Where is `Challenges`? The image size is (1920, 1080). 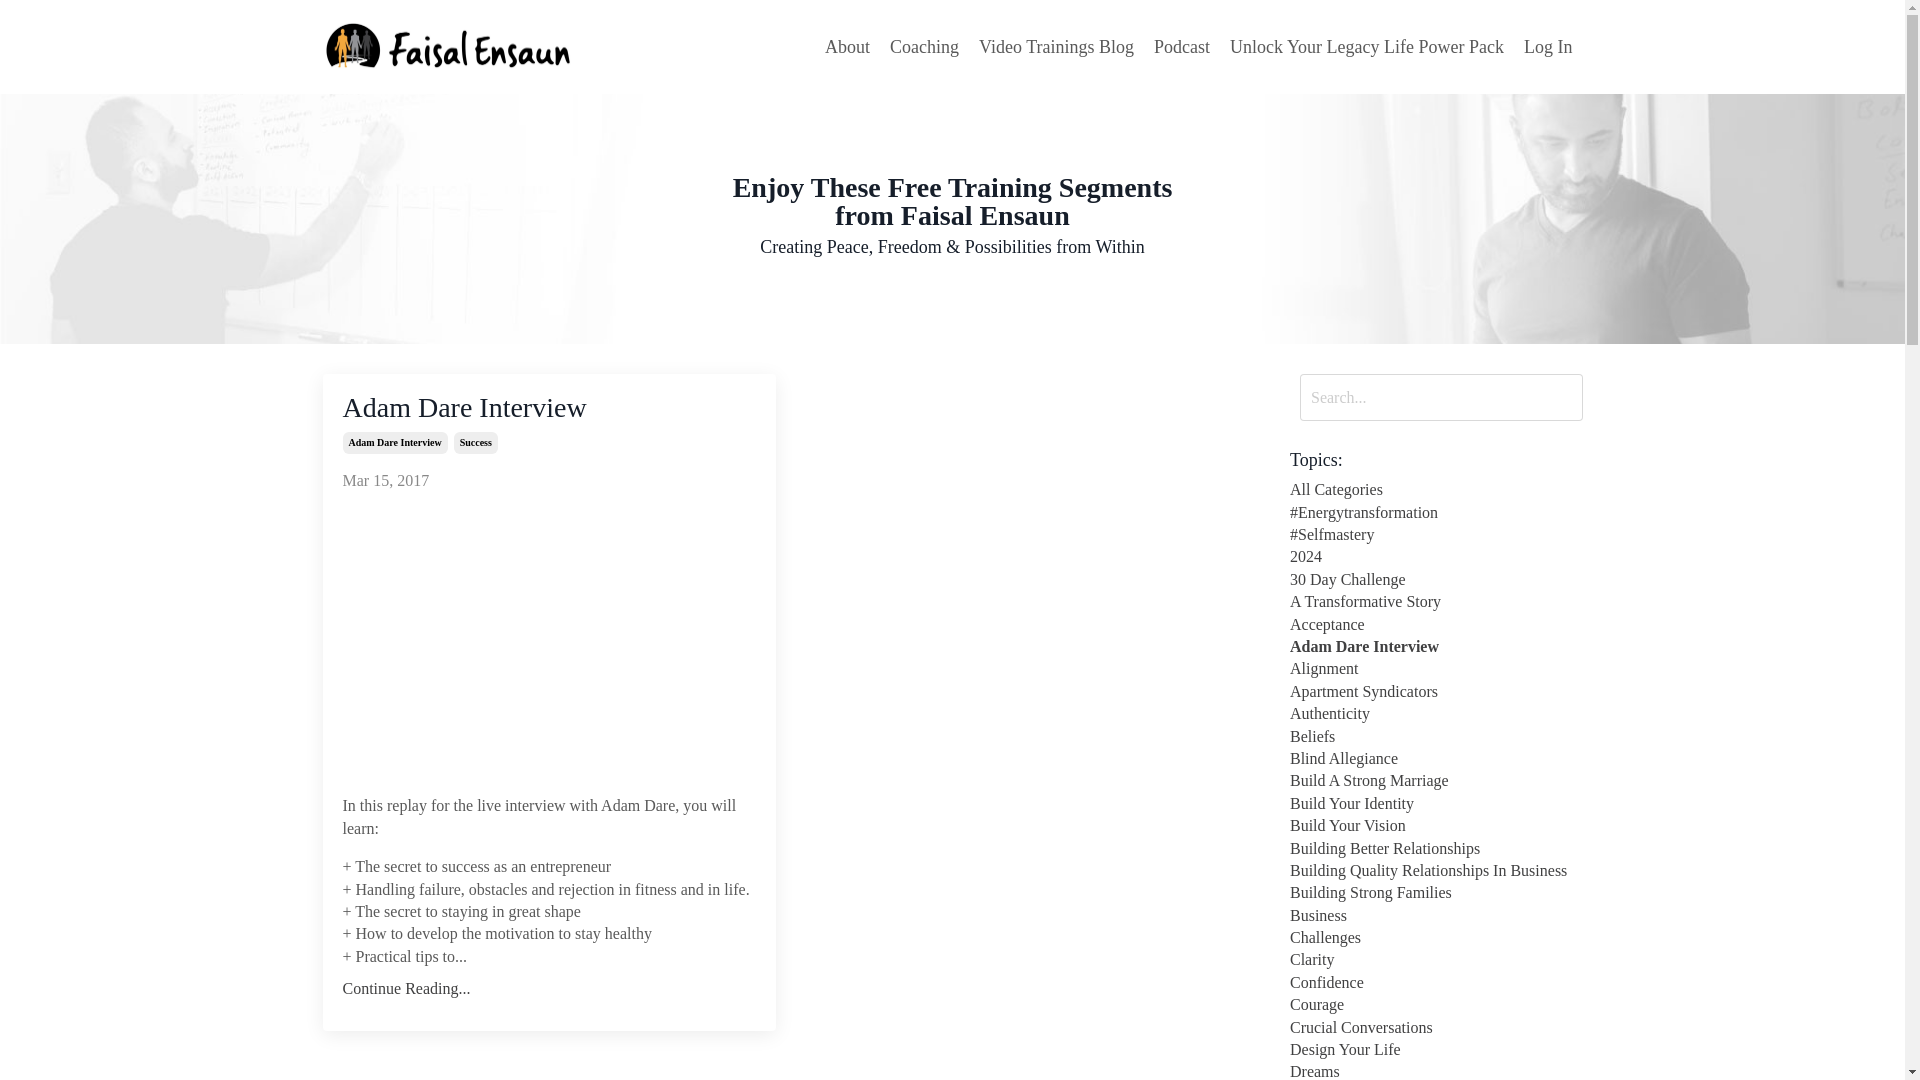 Challenges is located at coordinates (1436, 938).